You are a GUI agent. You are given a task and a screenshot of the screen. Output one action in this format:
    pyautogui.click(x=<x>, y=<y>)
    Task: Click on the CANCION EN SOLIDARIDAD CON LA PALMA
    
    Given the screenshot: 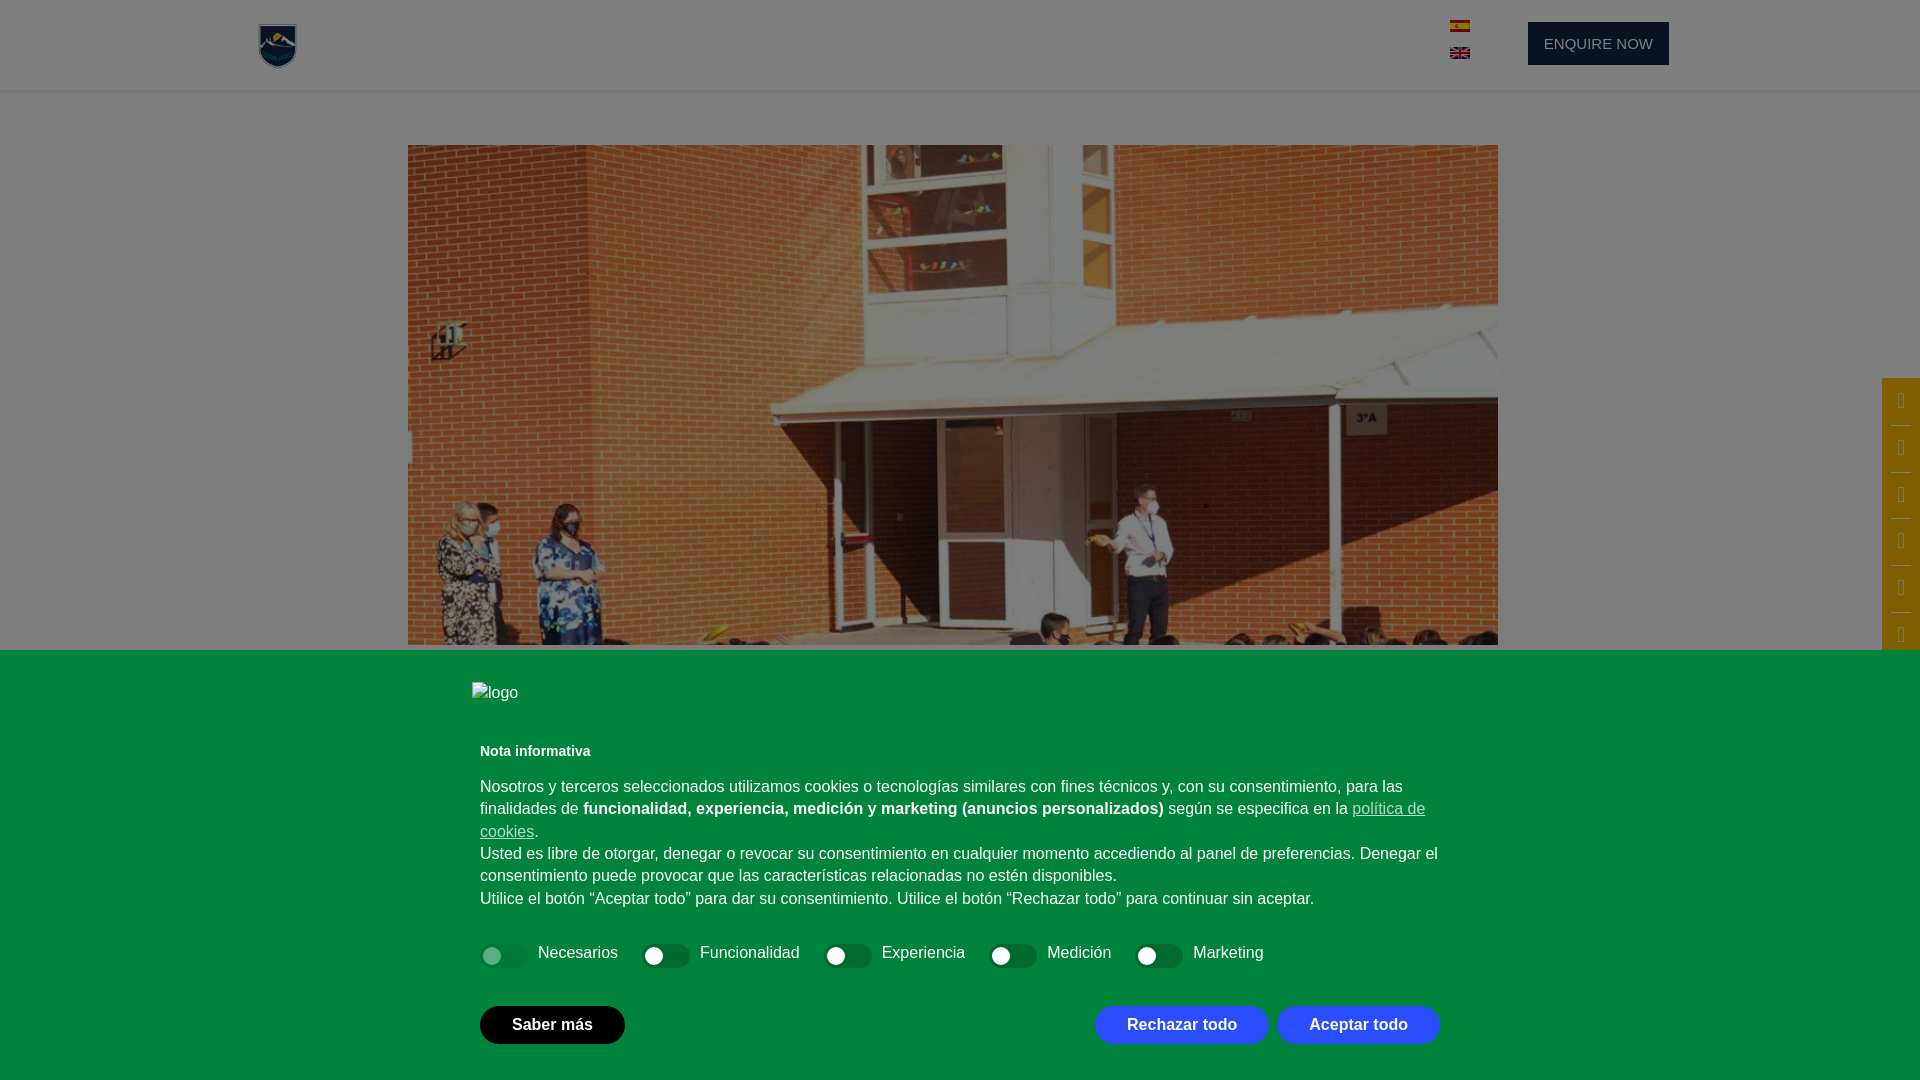 What is the action you would take?
    pyautogui.click(x=992, y=986)
    